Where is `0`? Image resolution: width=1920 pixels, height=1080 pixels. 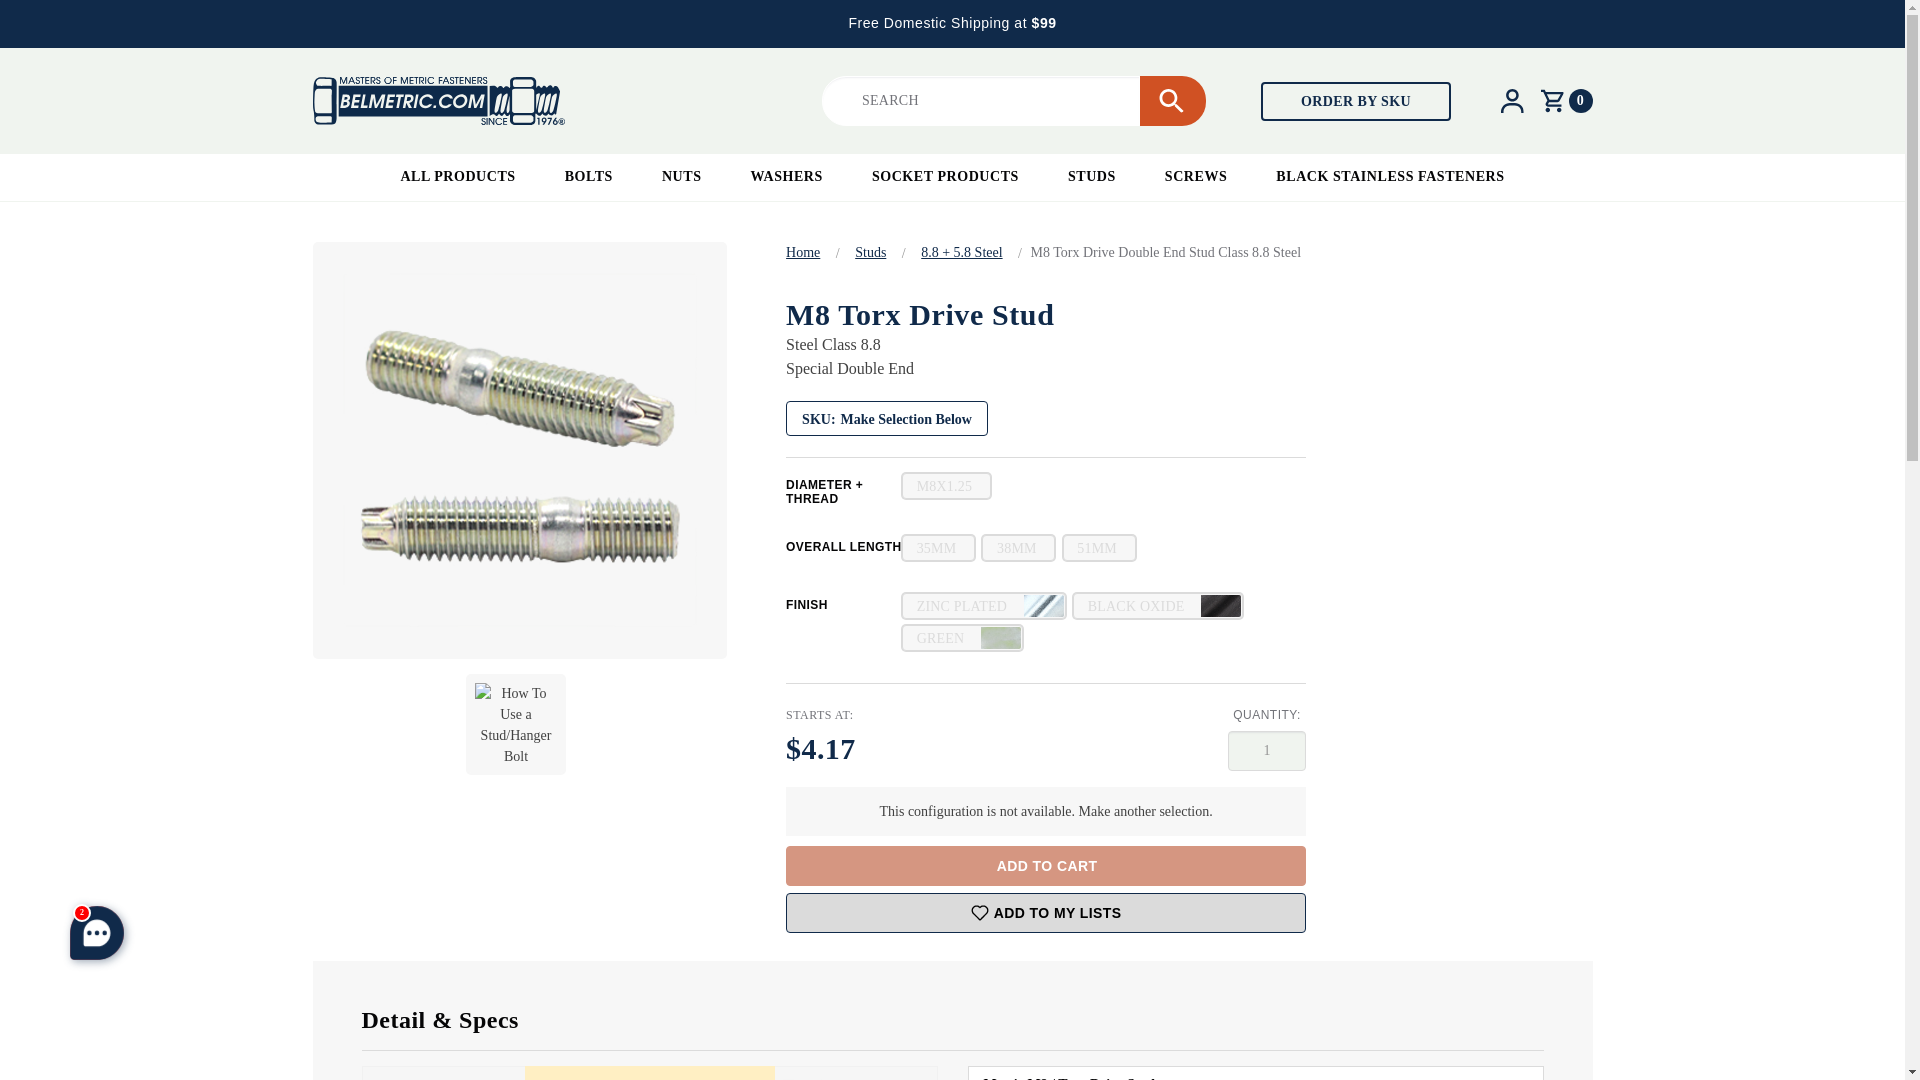 0 is located at coordinates (1567, 100).